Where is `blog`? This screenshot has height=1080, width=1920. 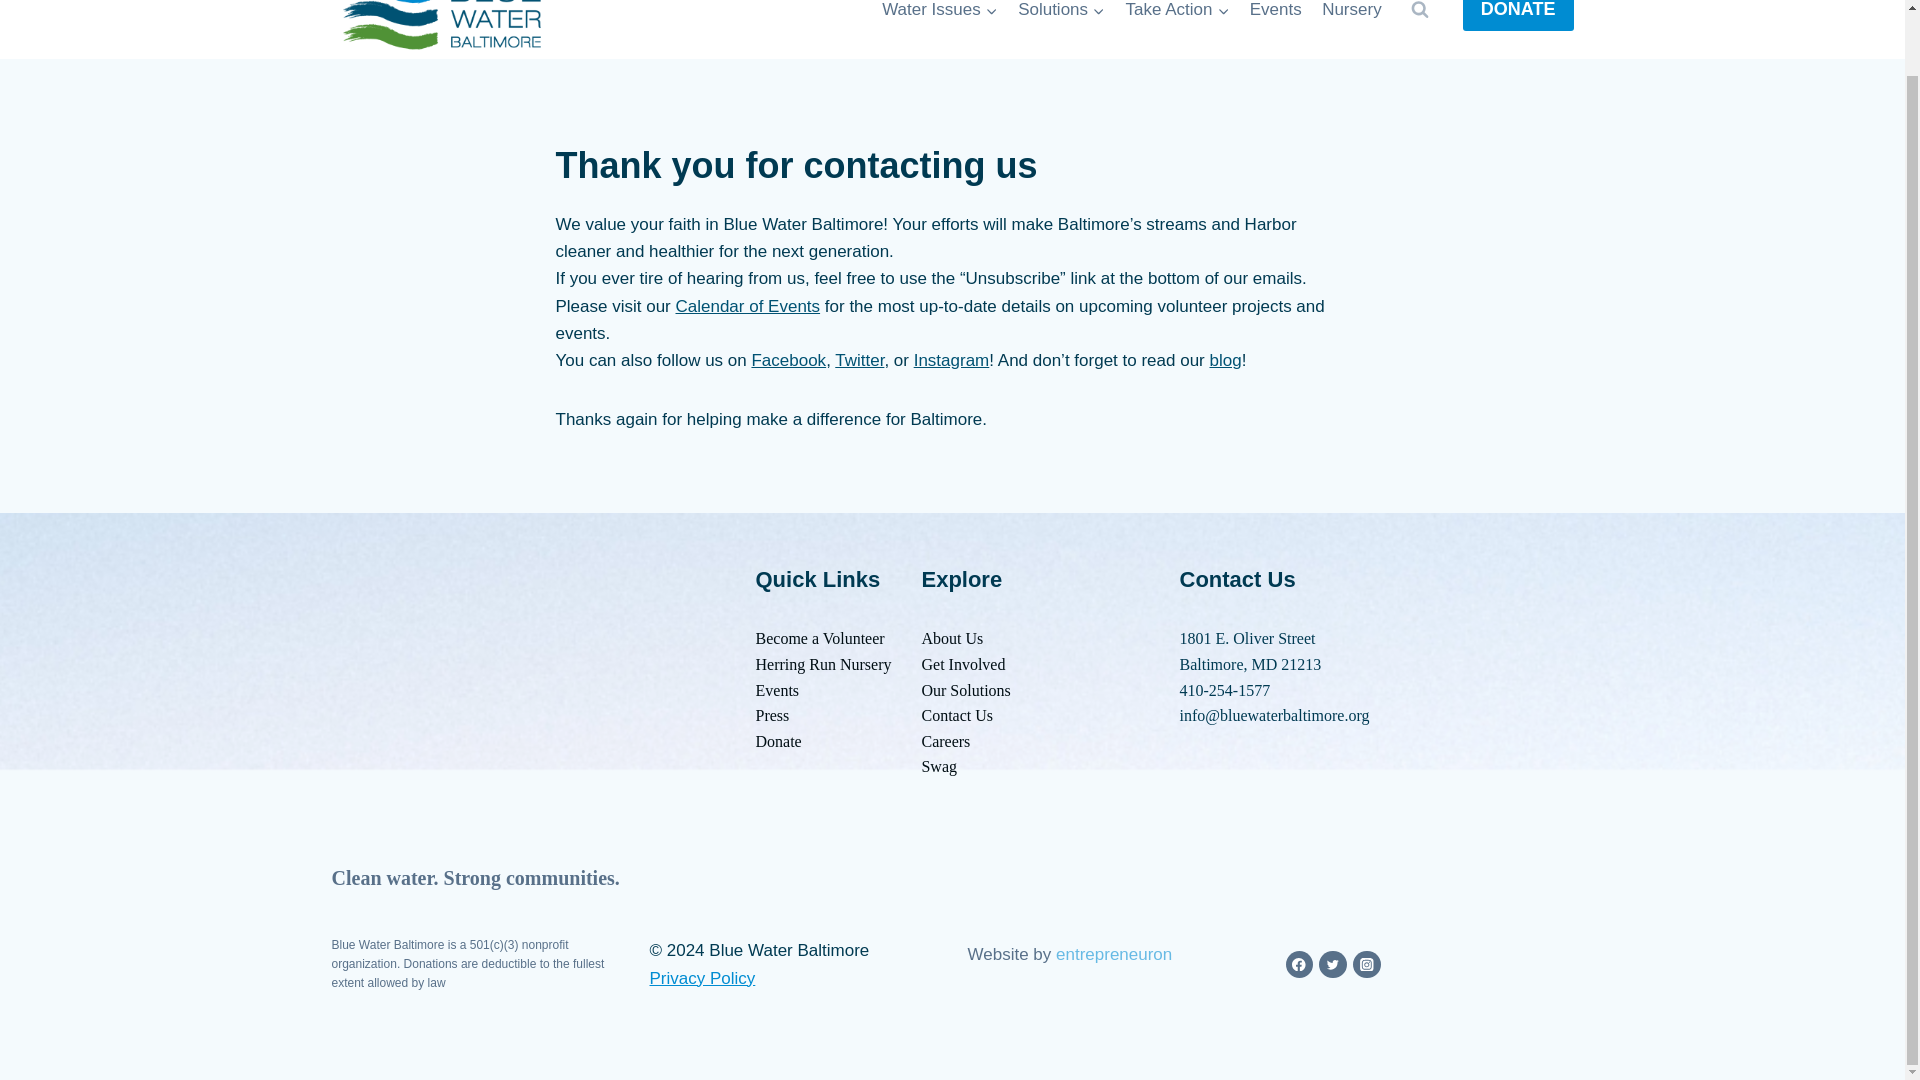
blog is located at coordinates (1224, 360).